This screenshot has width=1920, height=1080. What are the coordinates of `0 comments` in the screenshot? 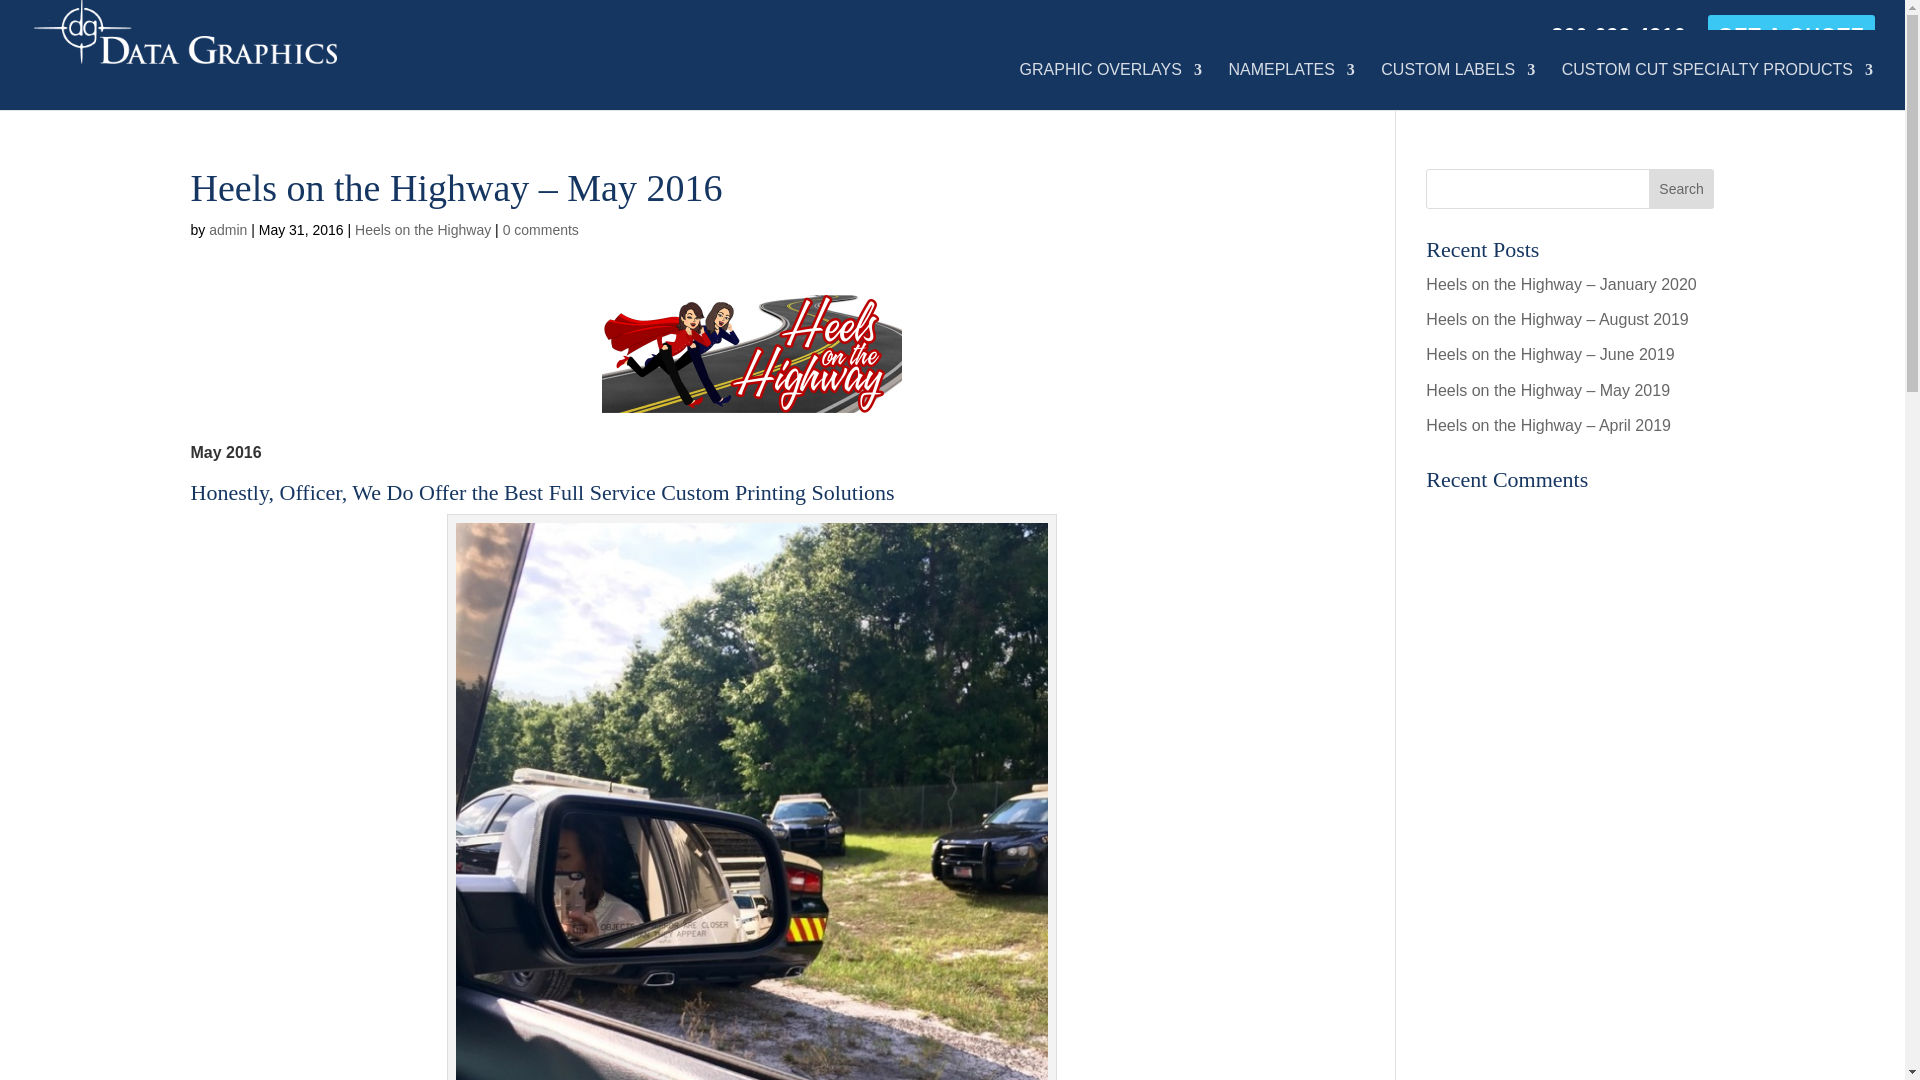 It's located at (541, 230).